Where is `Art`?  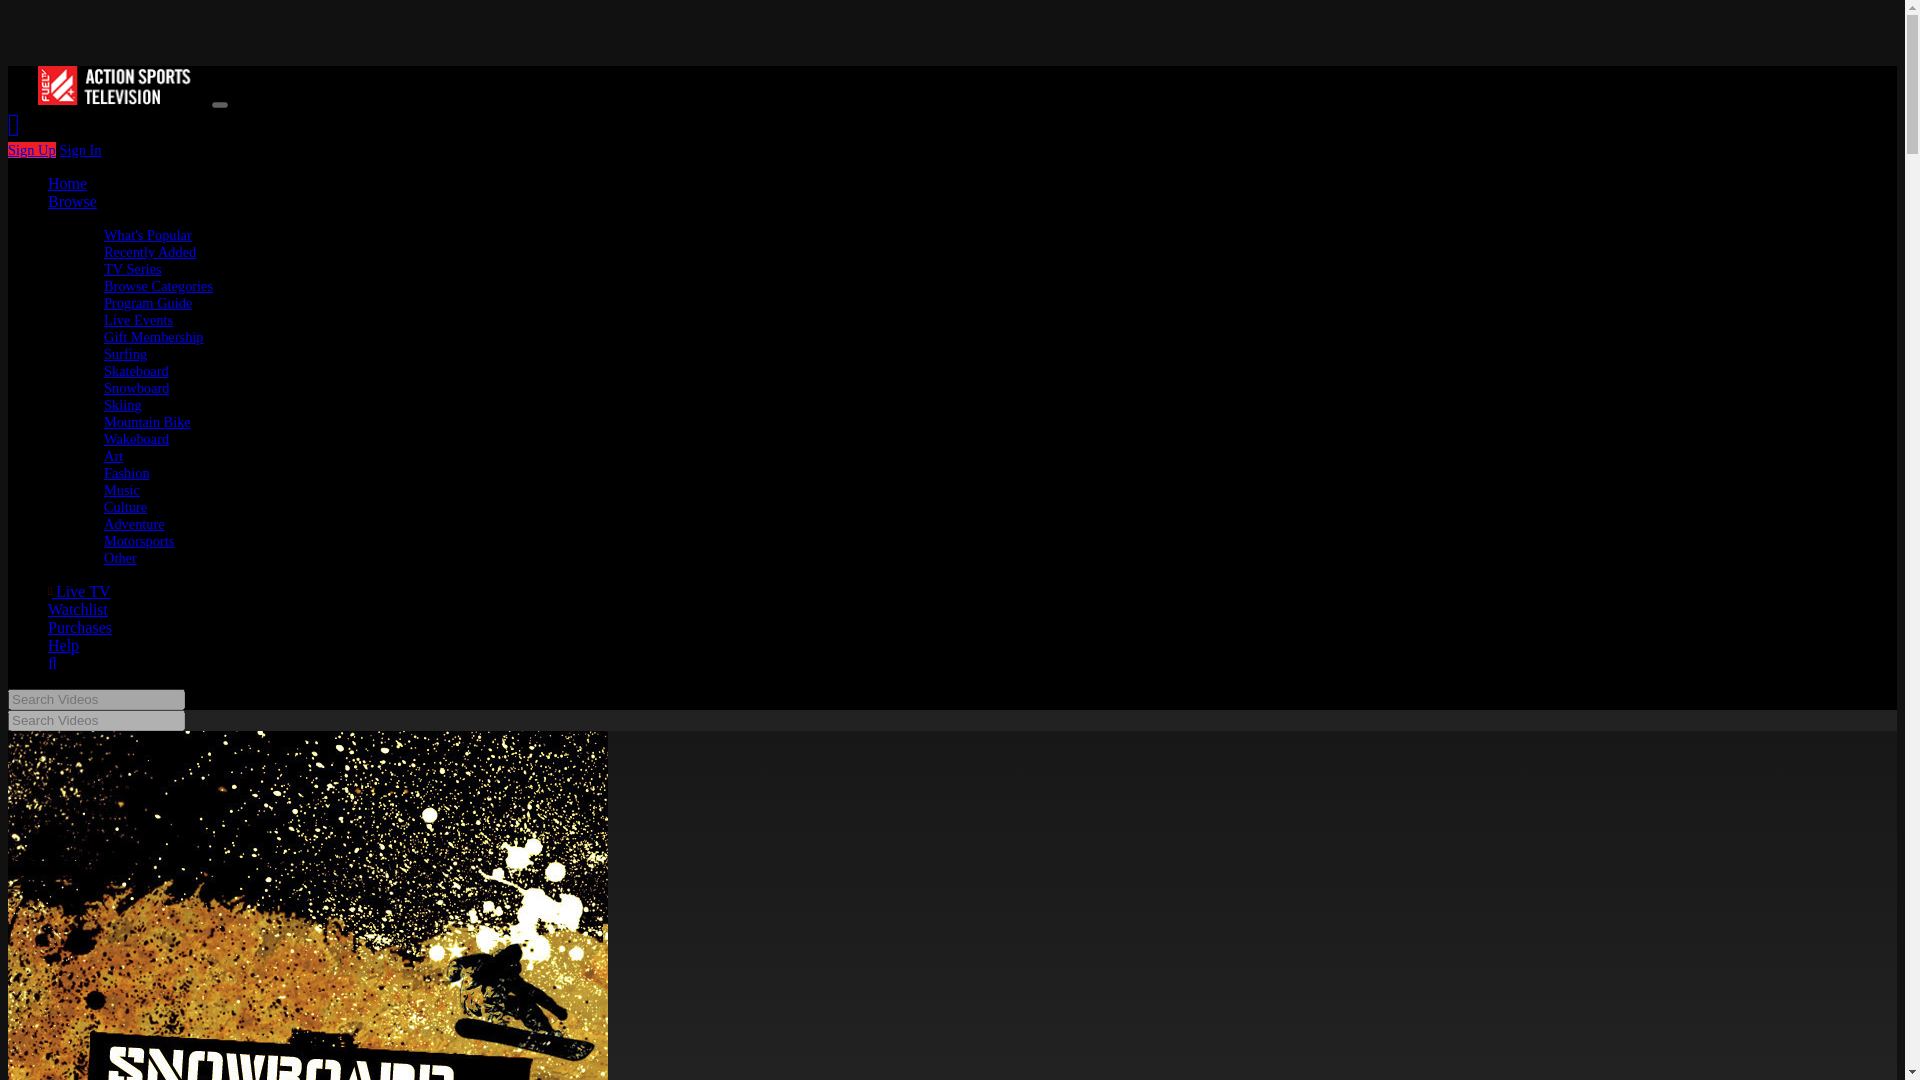 Art is located at coordinates (112, 456).